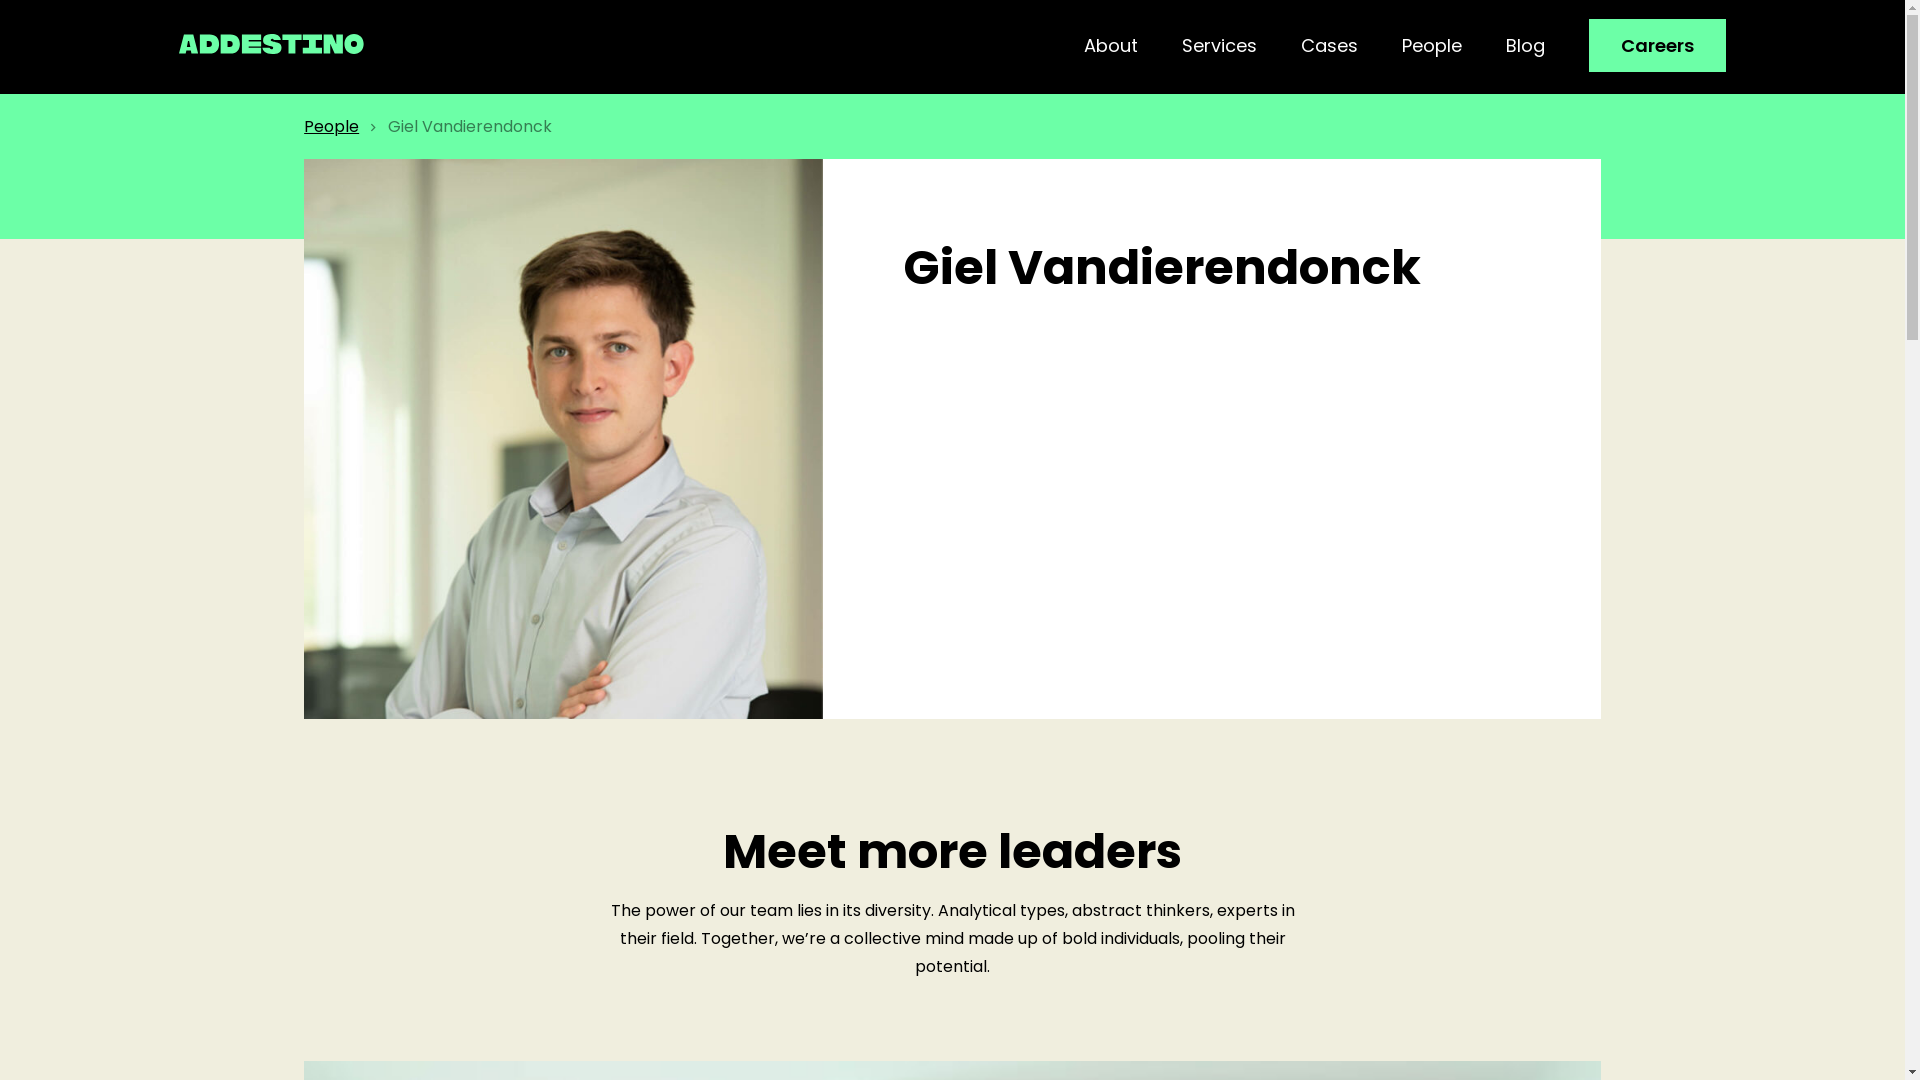 The width and height of the screenshot is (1920, 1080). Describe the element at coordinates (1658, 46) in the screenshot. I see `Careers` at that location.